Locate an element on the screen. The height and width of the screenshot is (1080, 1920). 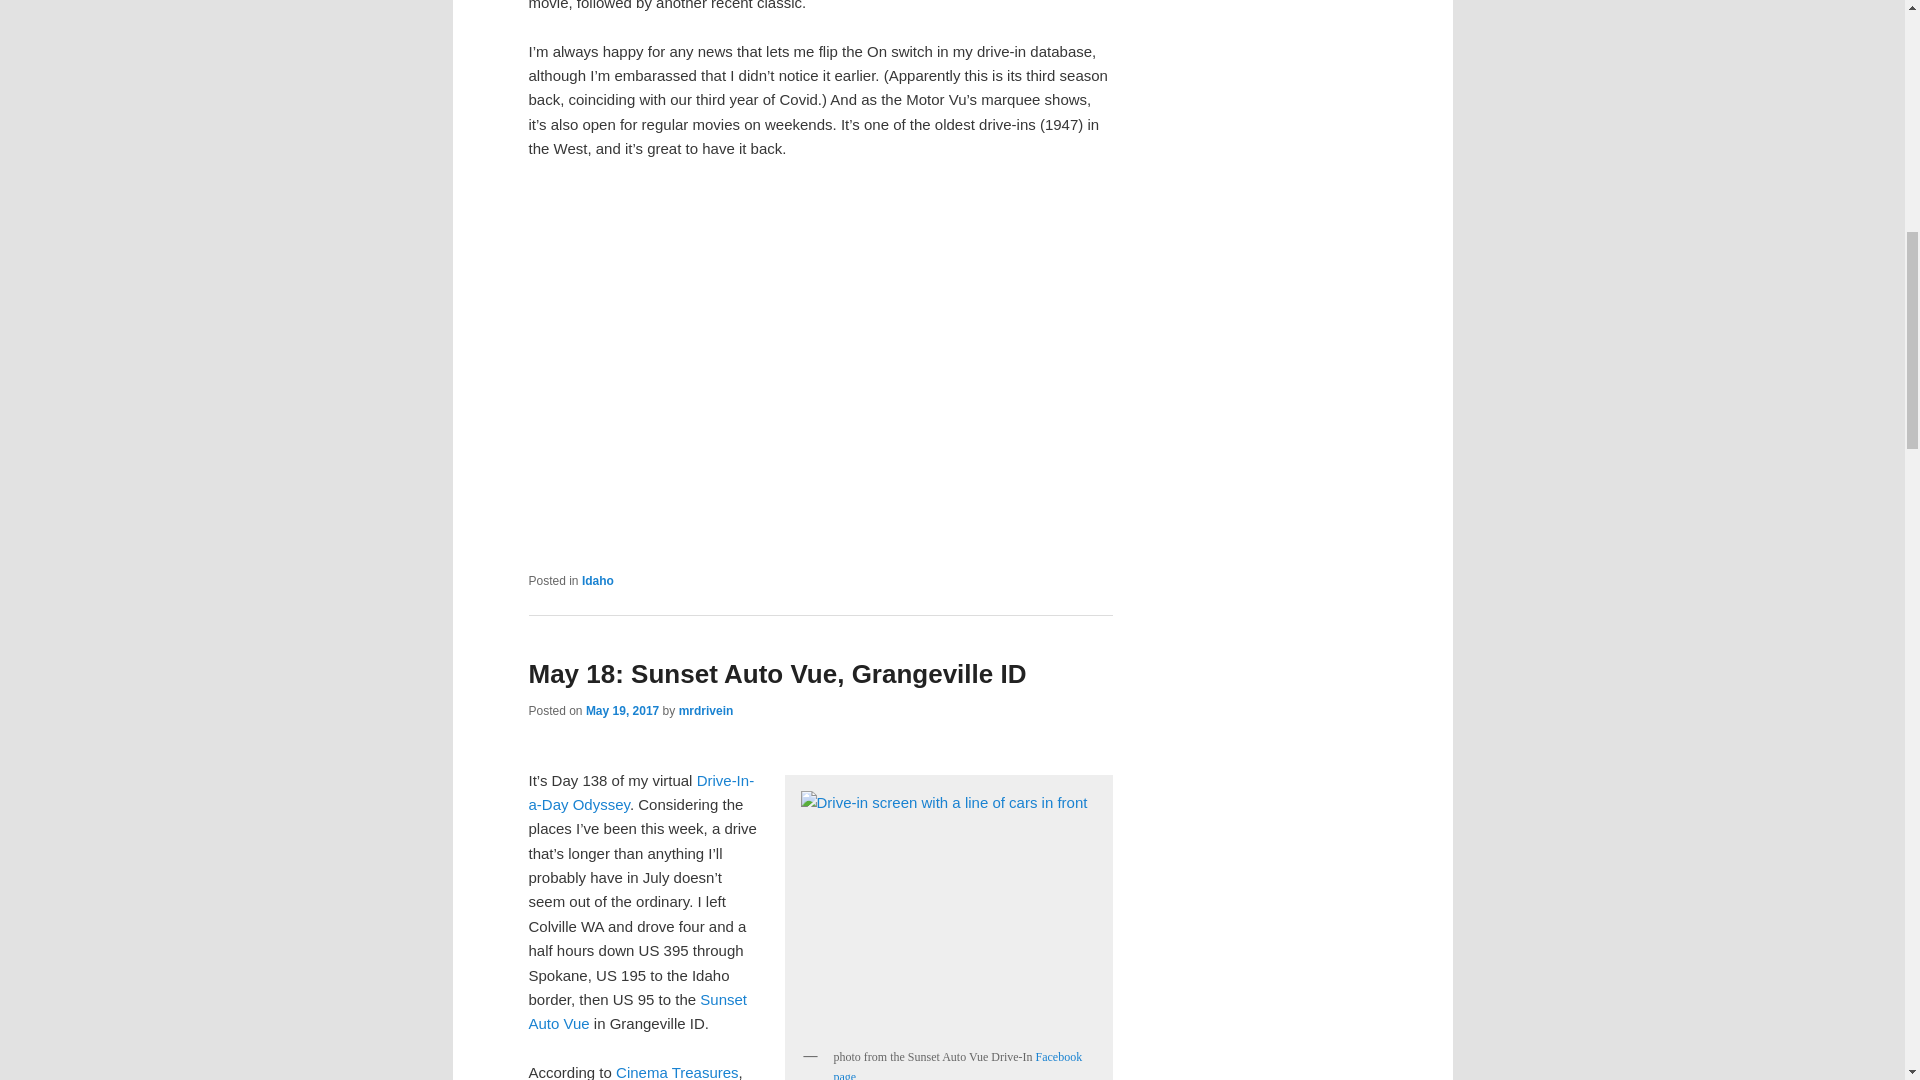
May 18: Sunset Auto Vue, Grangeville ID is located at coordinates (776, 674).